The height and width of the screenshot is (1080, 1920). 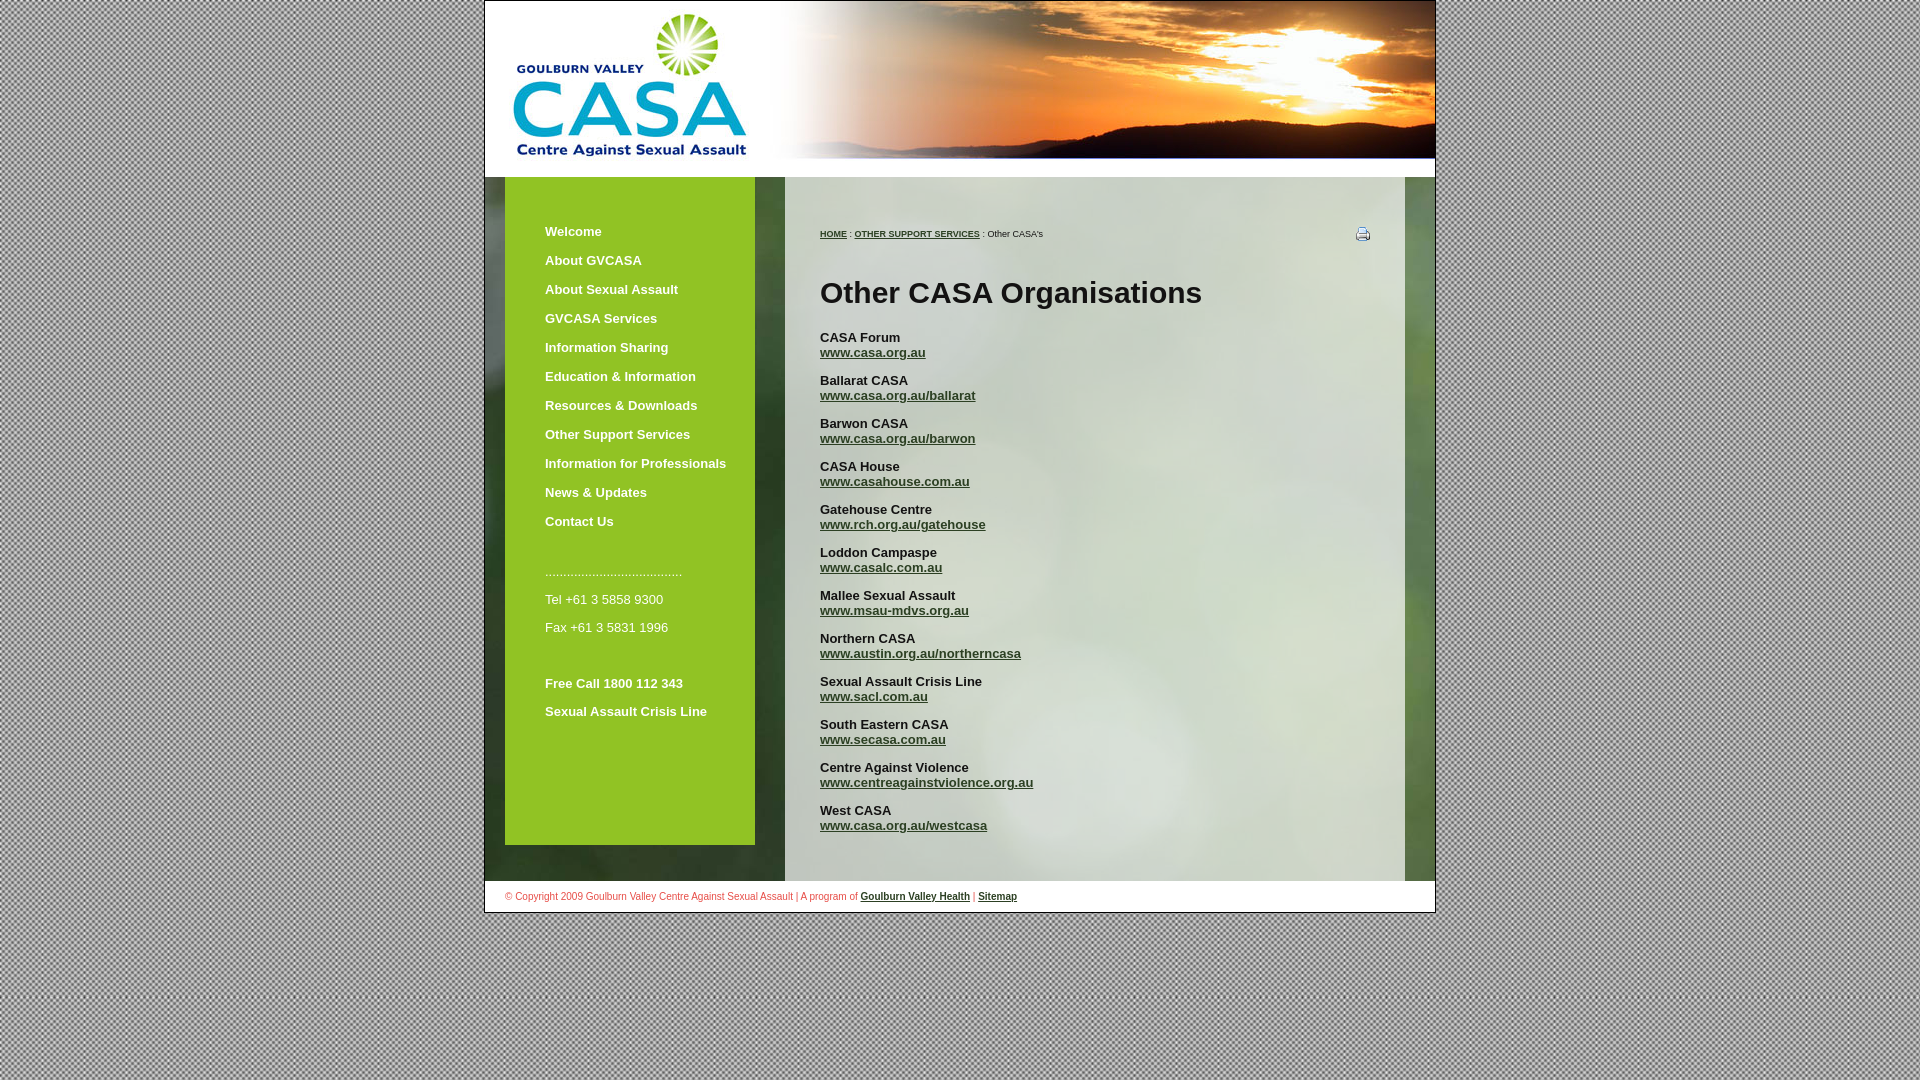 I want to click on Resources & Downloads, so click(x=652, y=406).